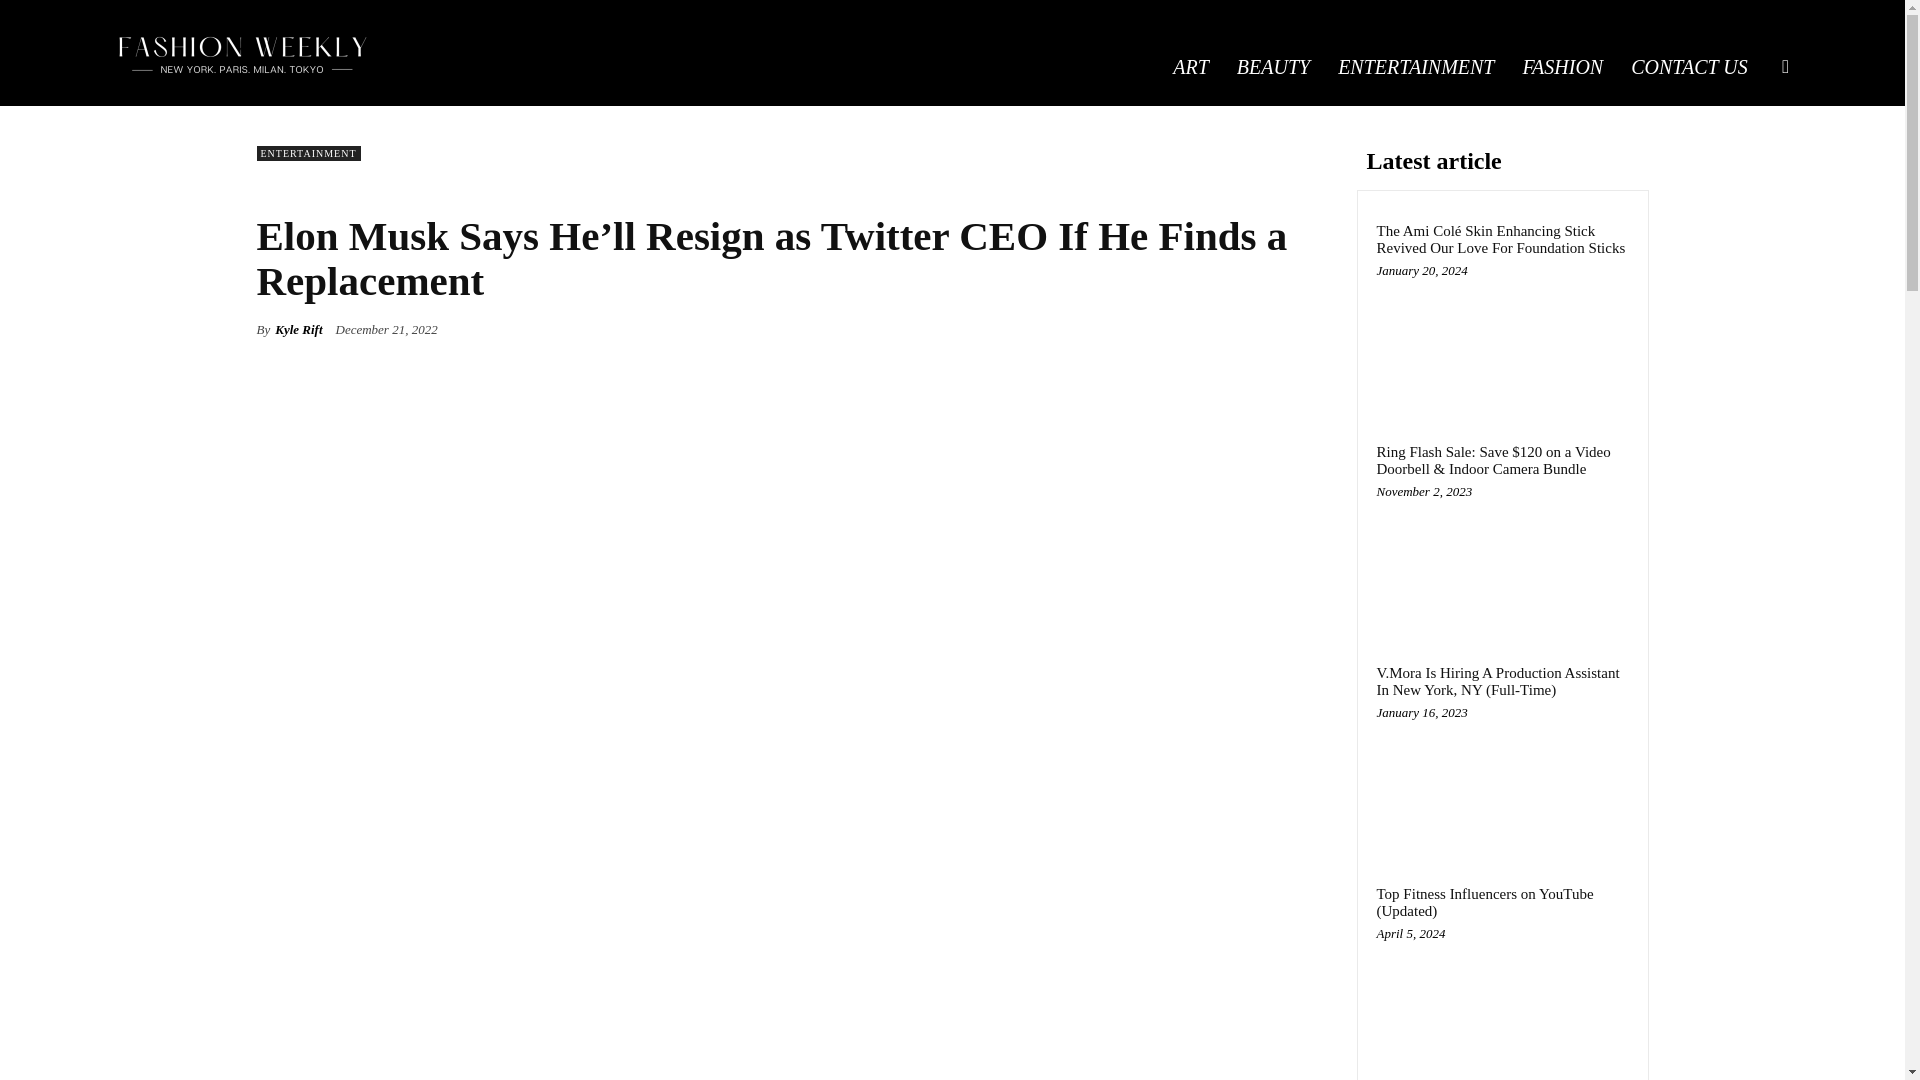 This screenshot has height=1080, width=1920. What do you see at coordinates (1274, 66) in the screenshot?
I see `BEAUTY` at bounding box center [1274, 66].